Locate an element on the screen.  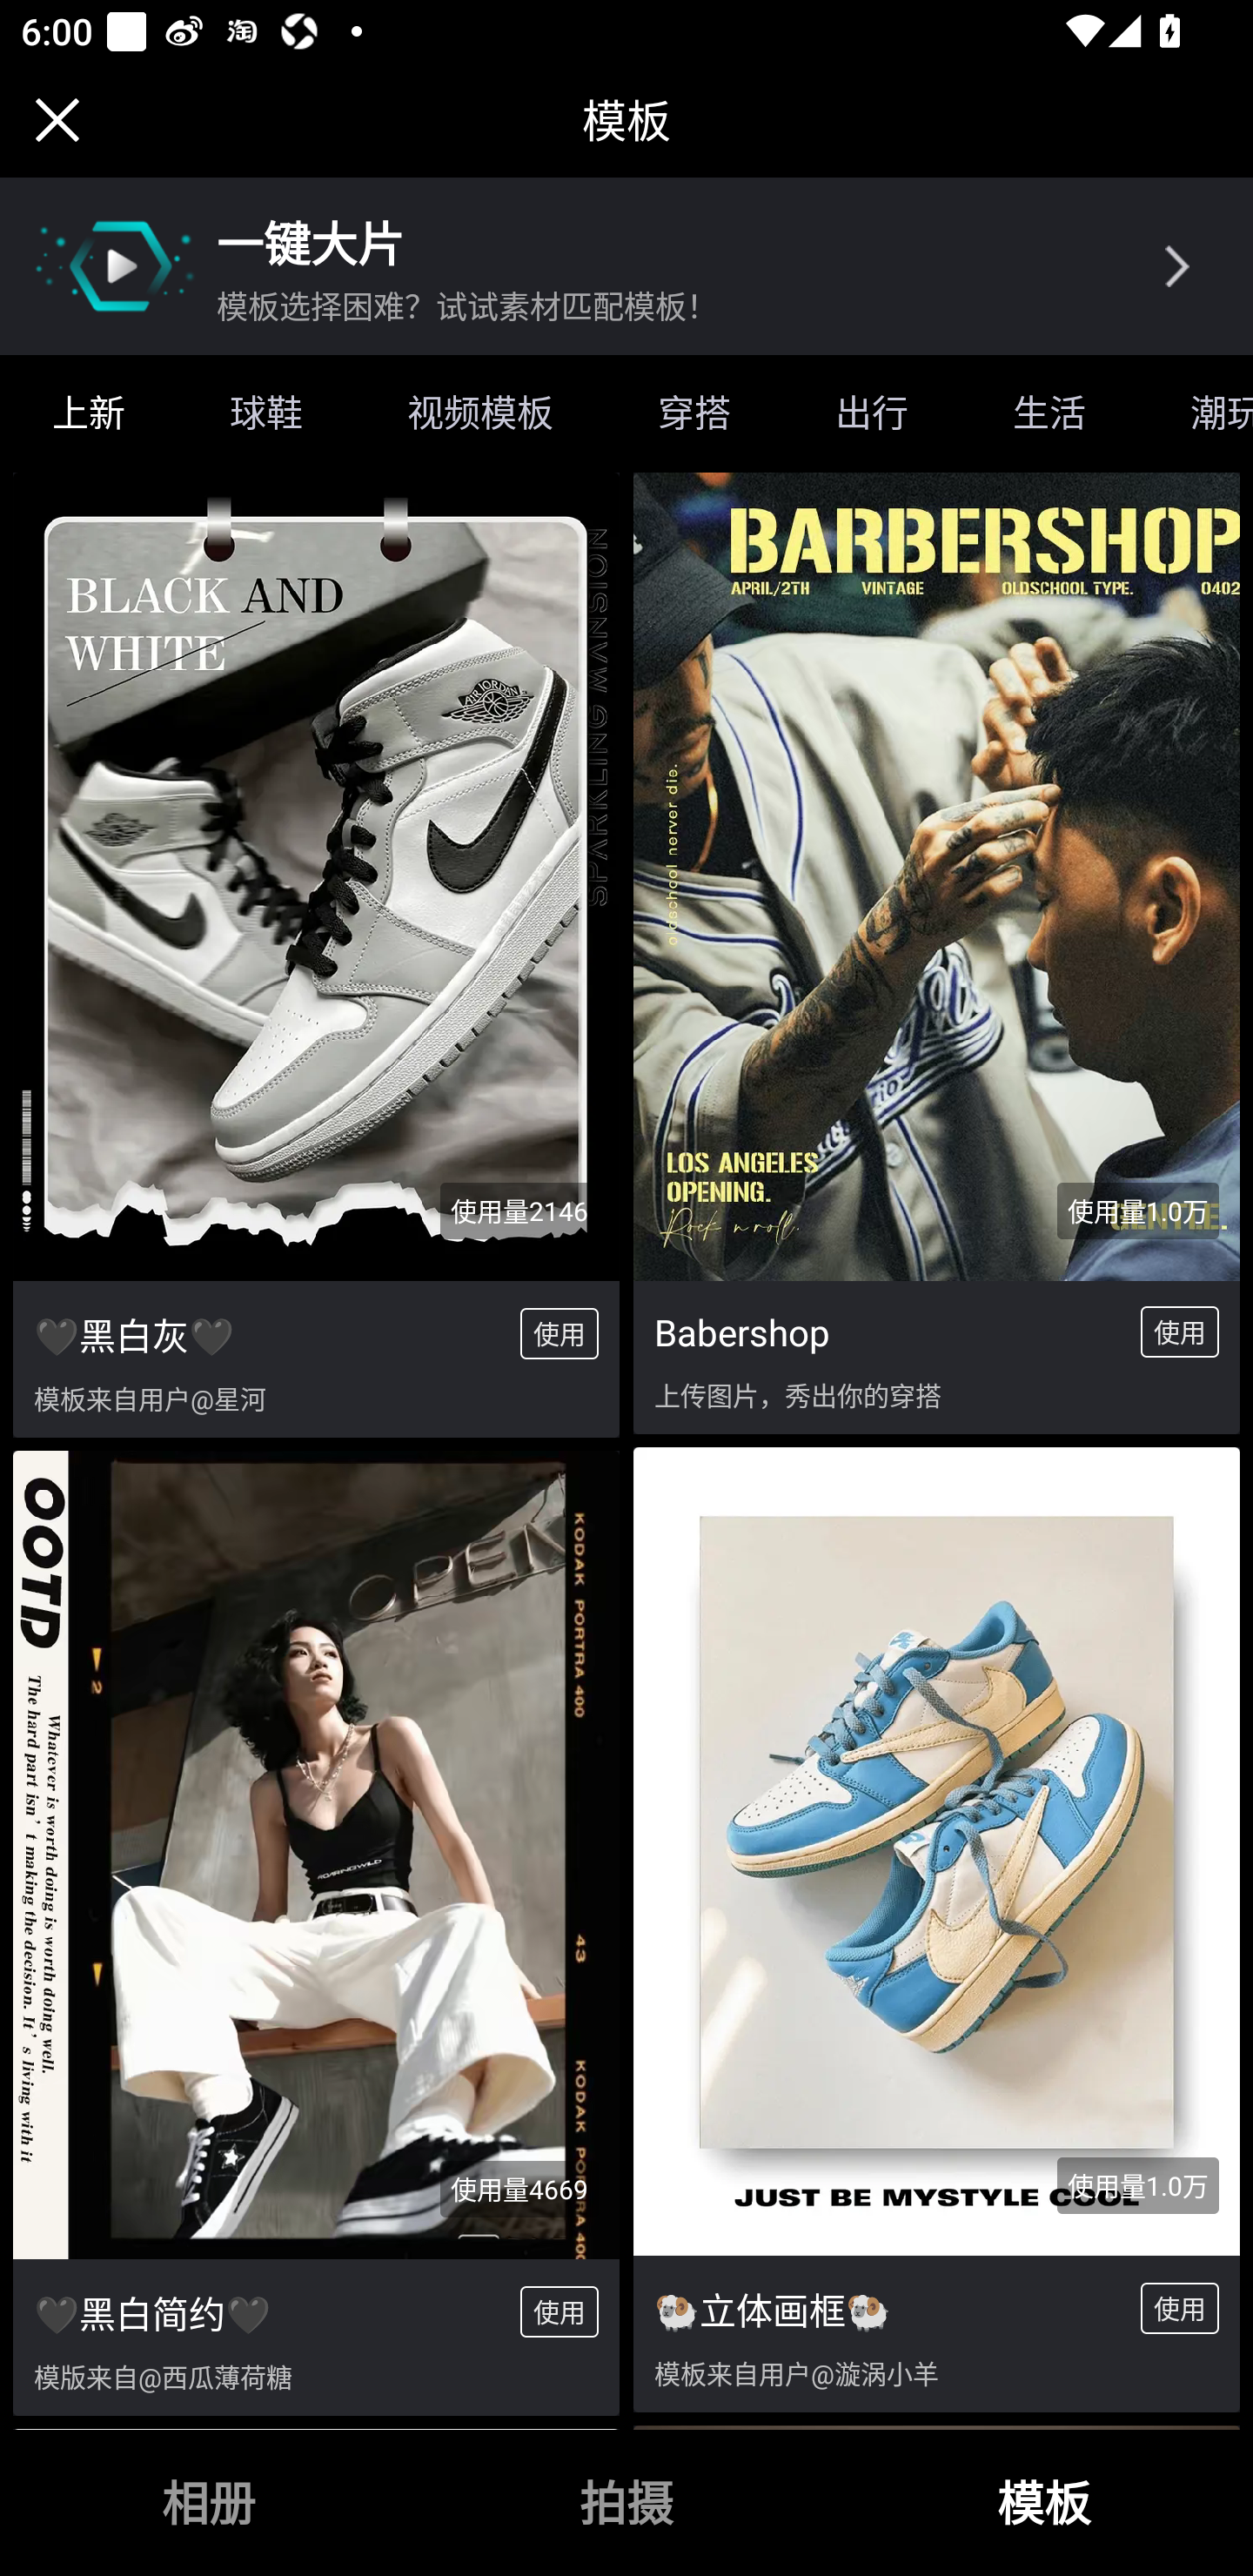
穿搭 is located at coordinates (694, 412).